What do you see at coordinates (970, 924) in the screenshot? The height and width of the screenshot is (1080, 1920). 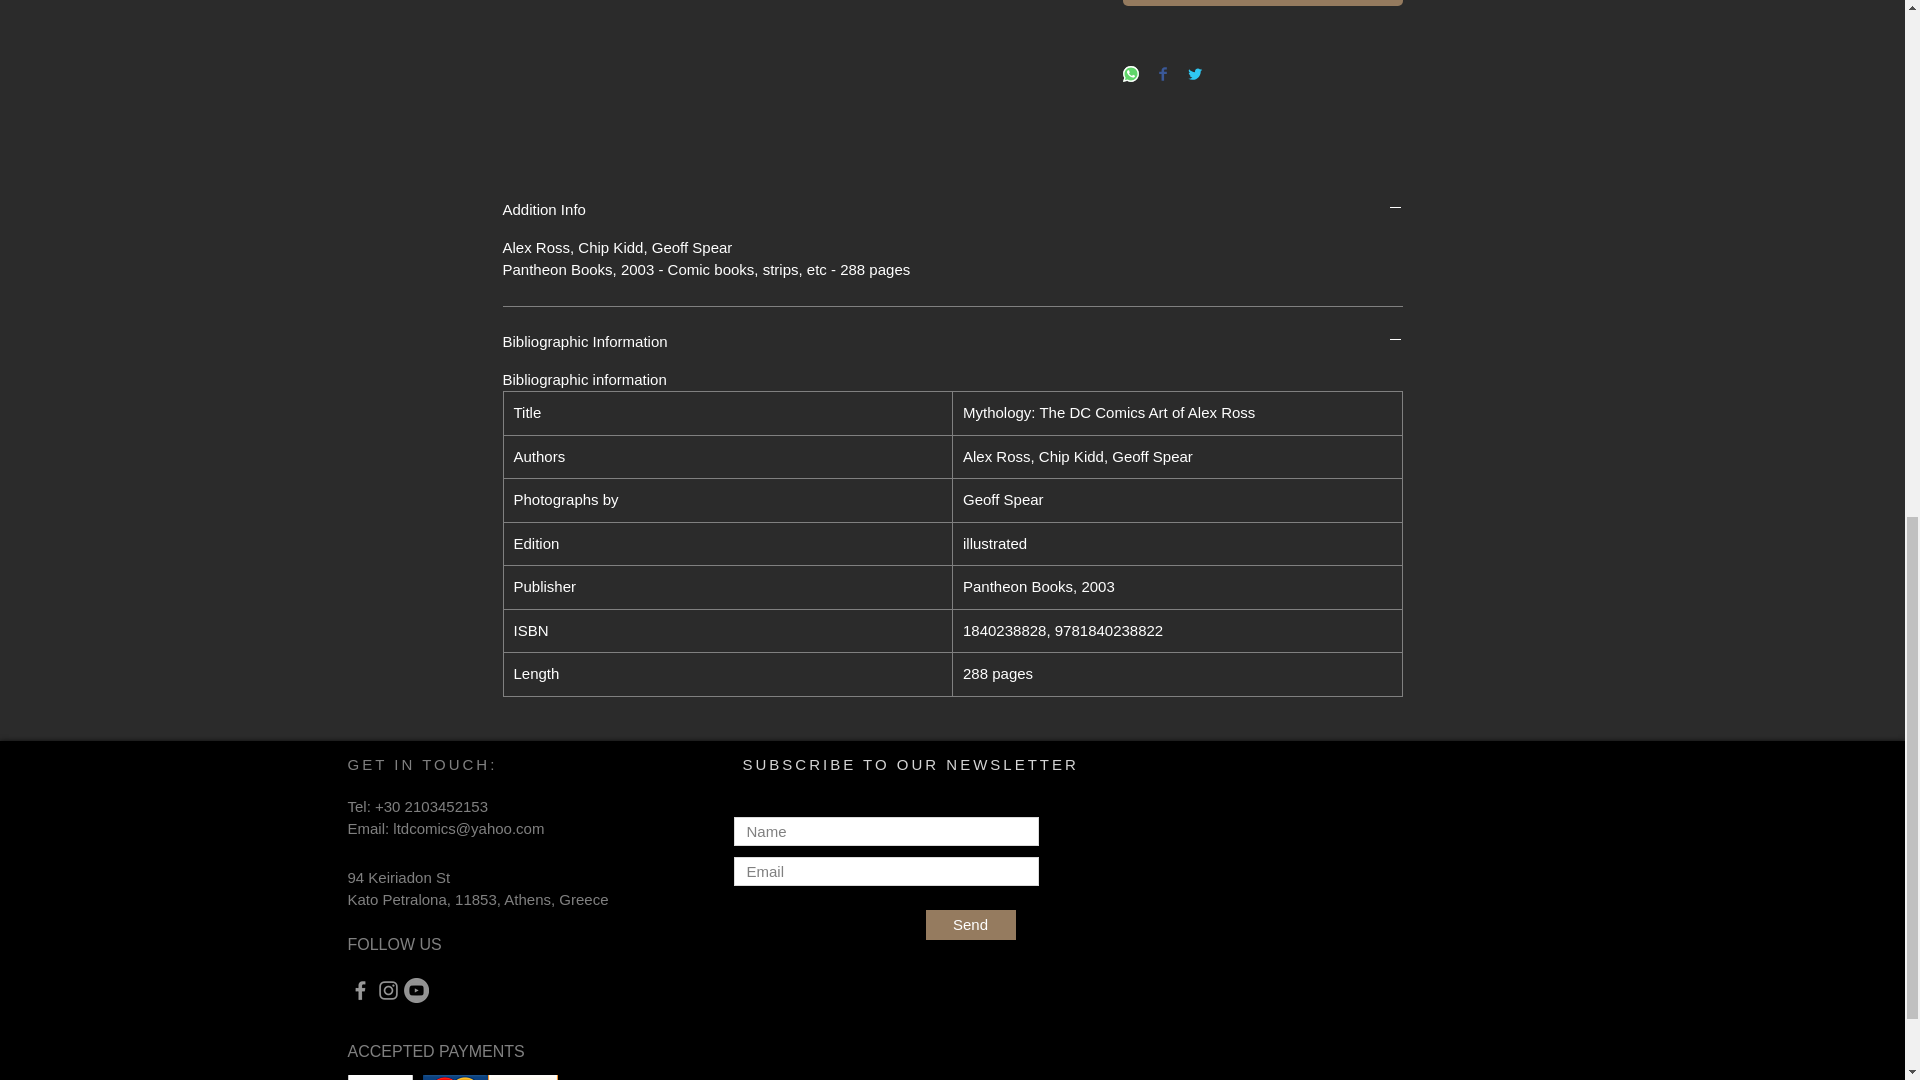 I see `Send` at bounding box center [970, 924].